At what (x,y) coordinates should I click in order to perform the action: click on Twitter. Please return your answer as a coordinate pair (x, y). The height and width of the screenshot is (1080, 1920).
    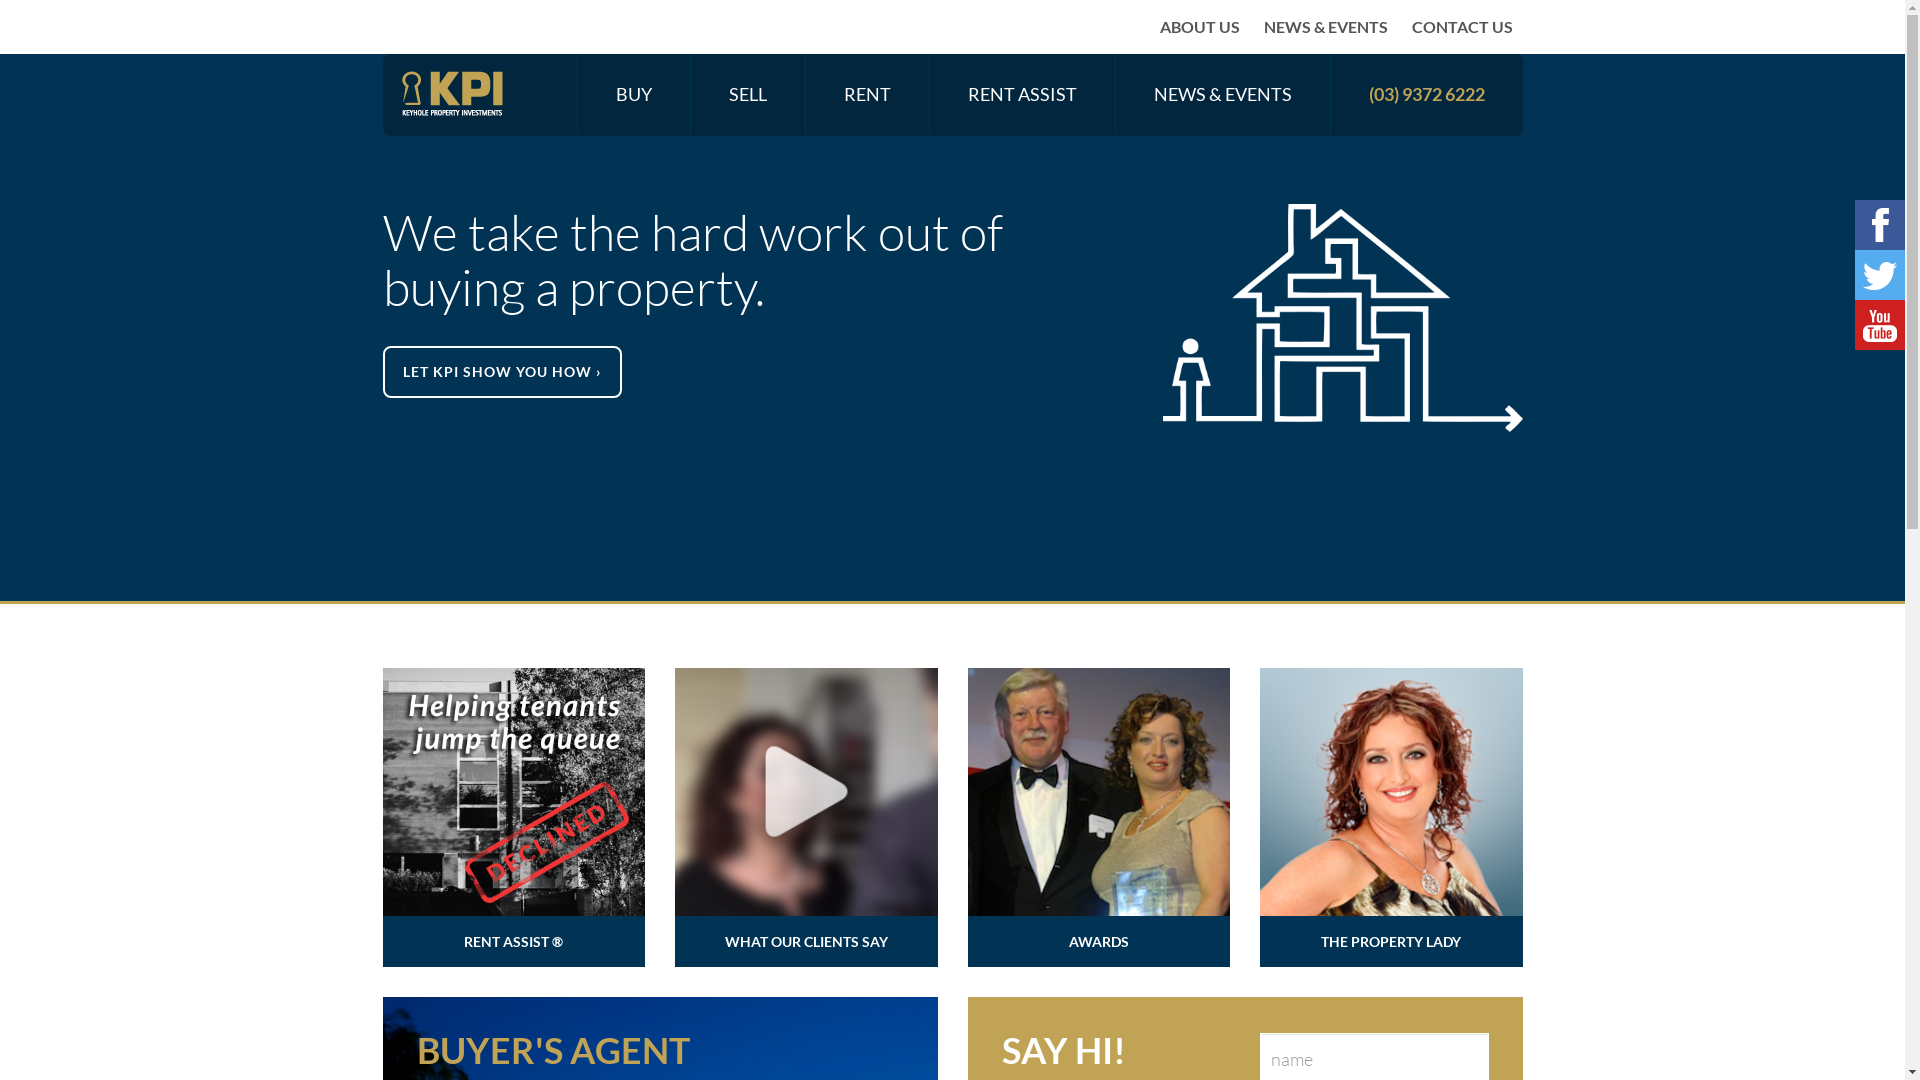
    Looking at the image, I should click on (1880, 275).